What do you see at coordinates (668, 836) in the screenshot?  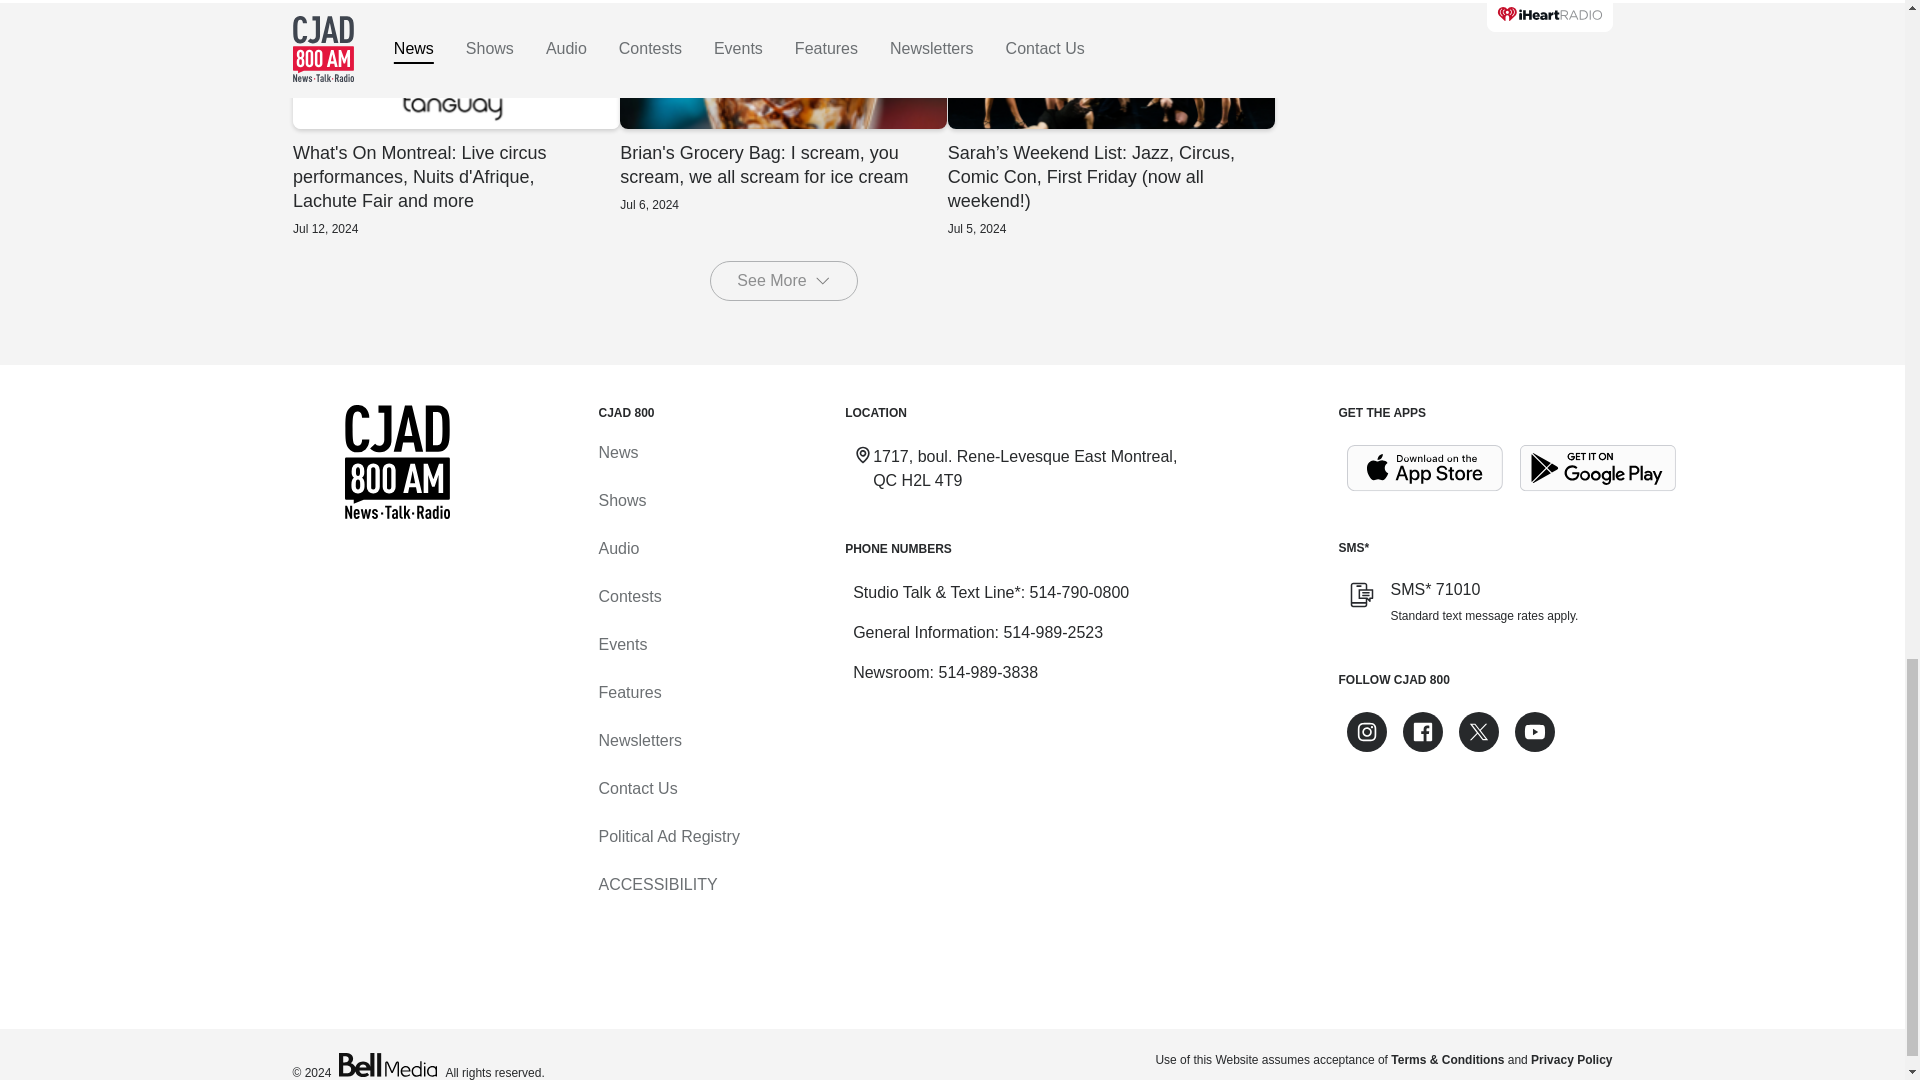 I see `Political Ad Registry` at bounding box center [668, 836].